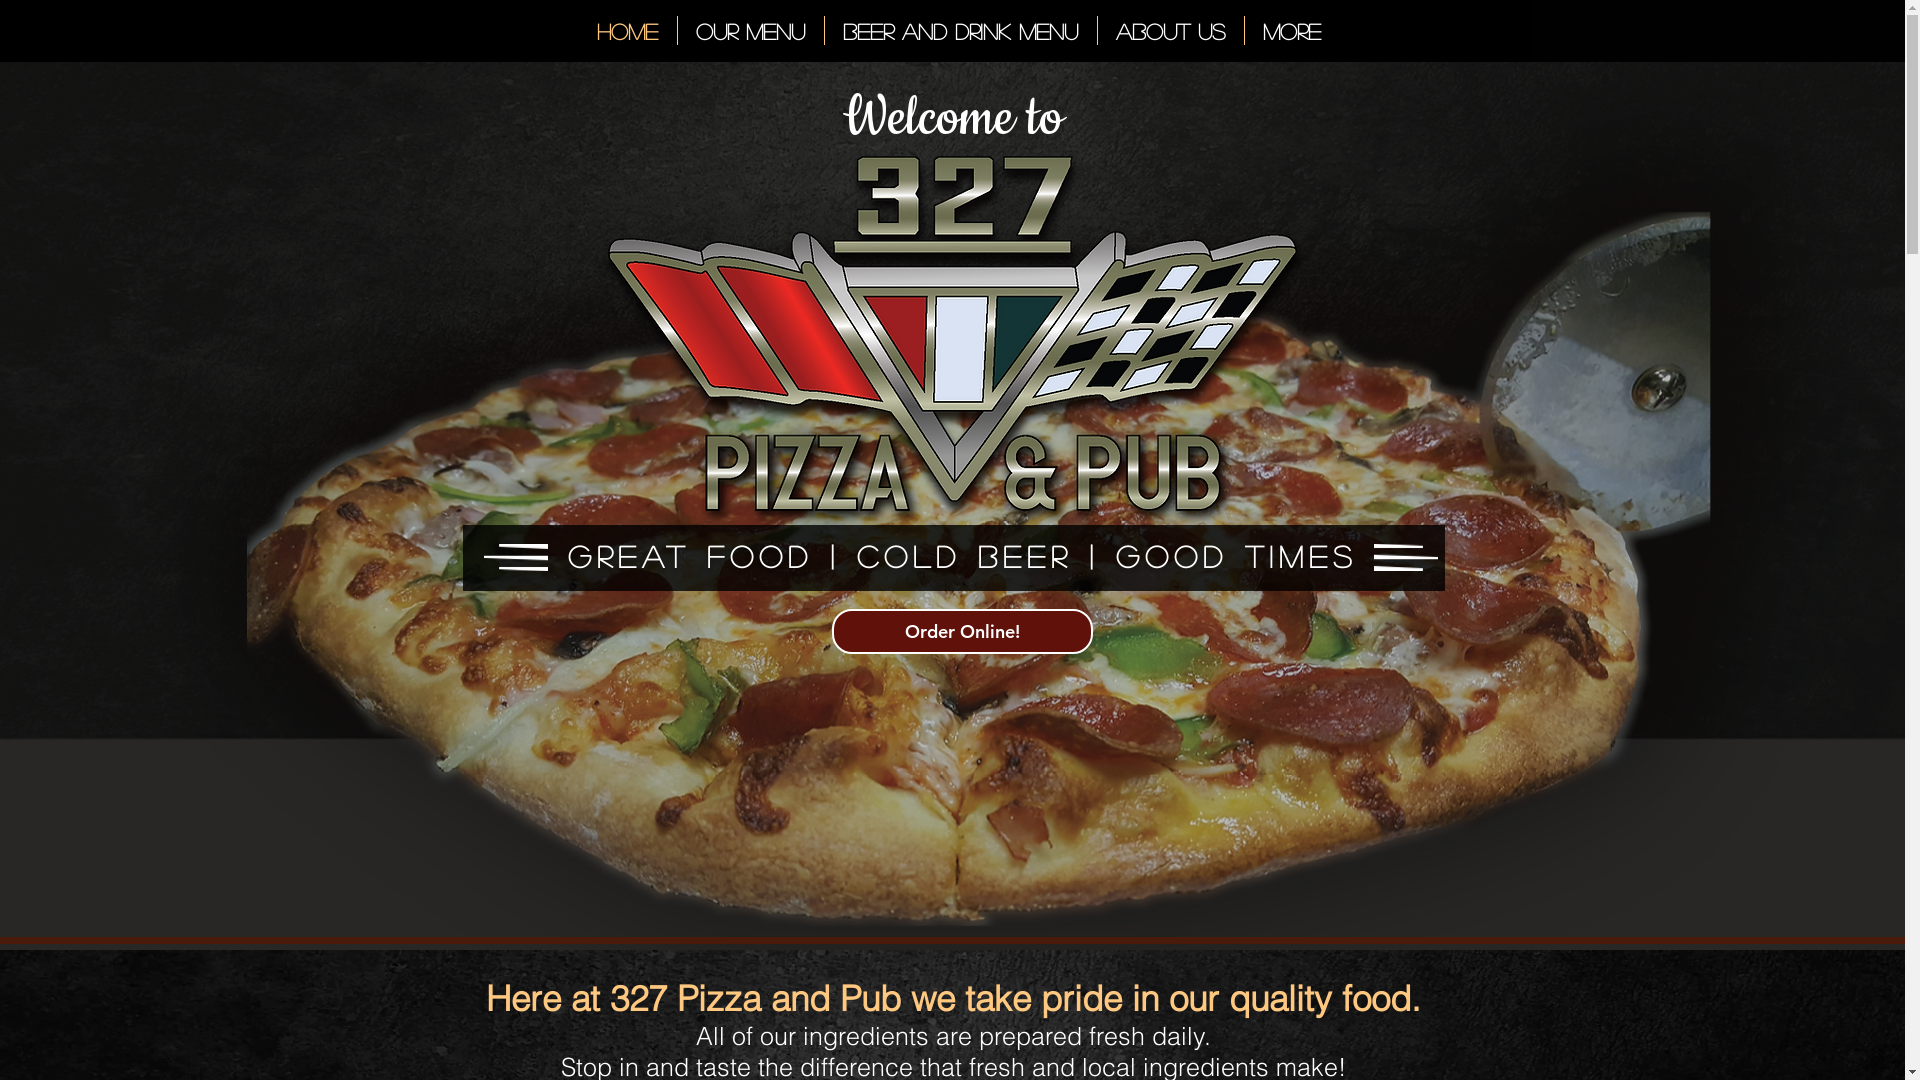  I want to click on Order Online!, so click(962, 632).